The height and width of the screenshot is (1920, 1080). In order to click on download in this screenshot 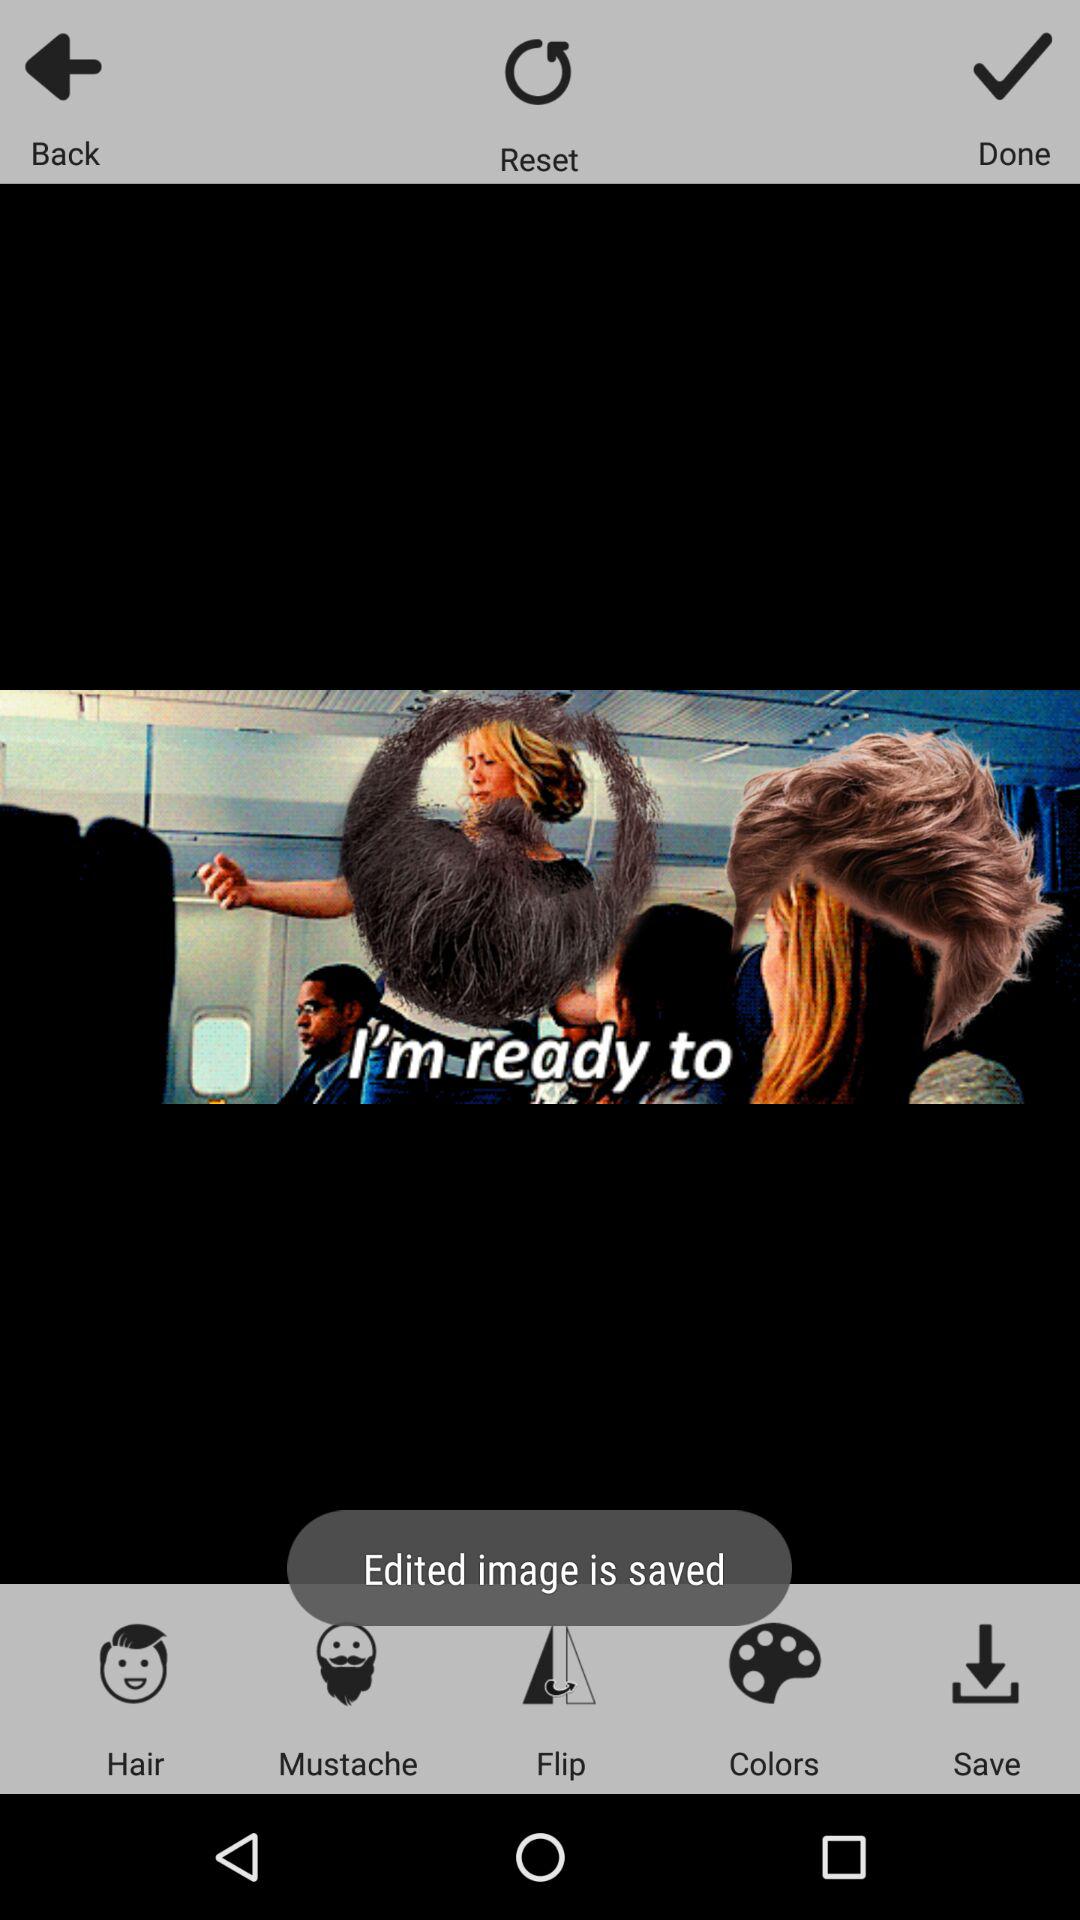, I will do `click(986, 1662)`.